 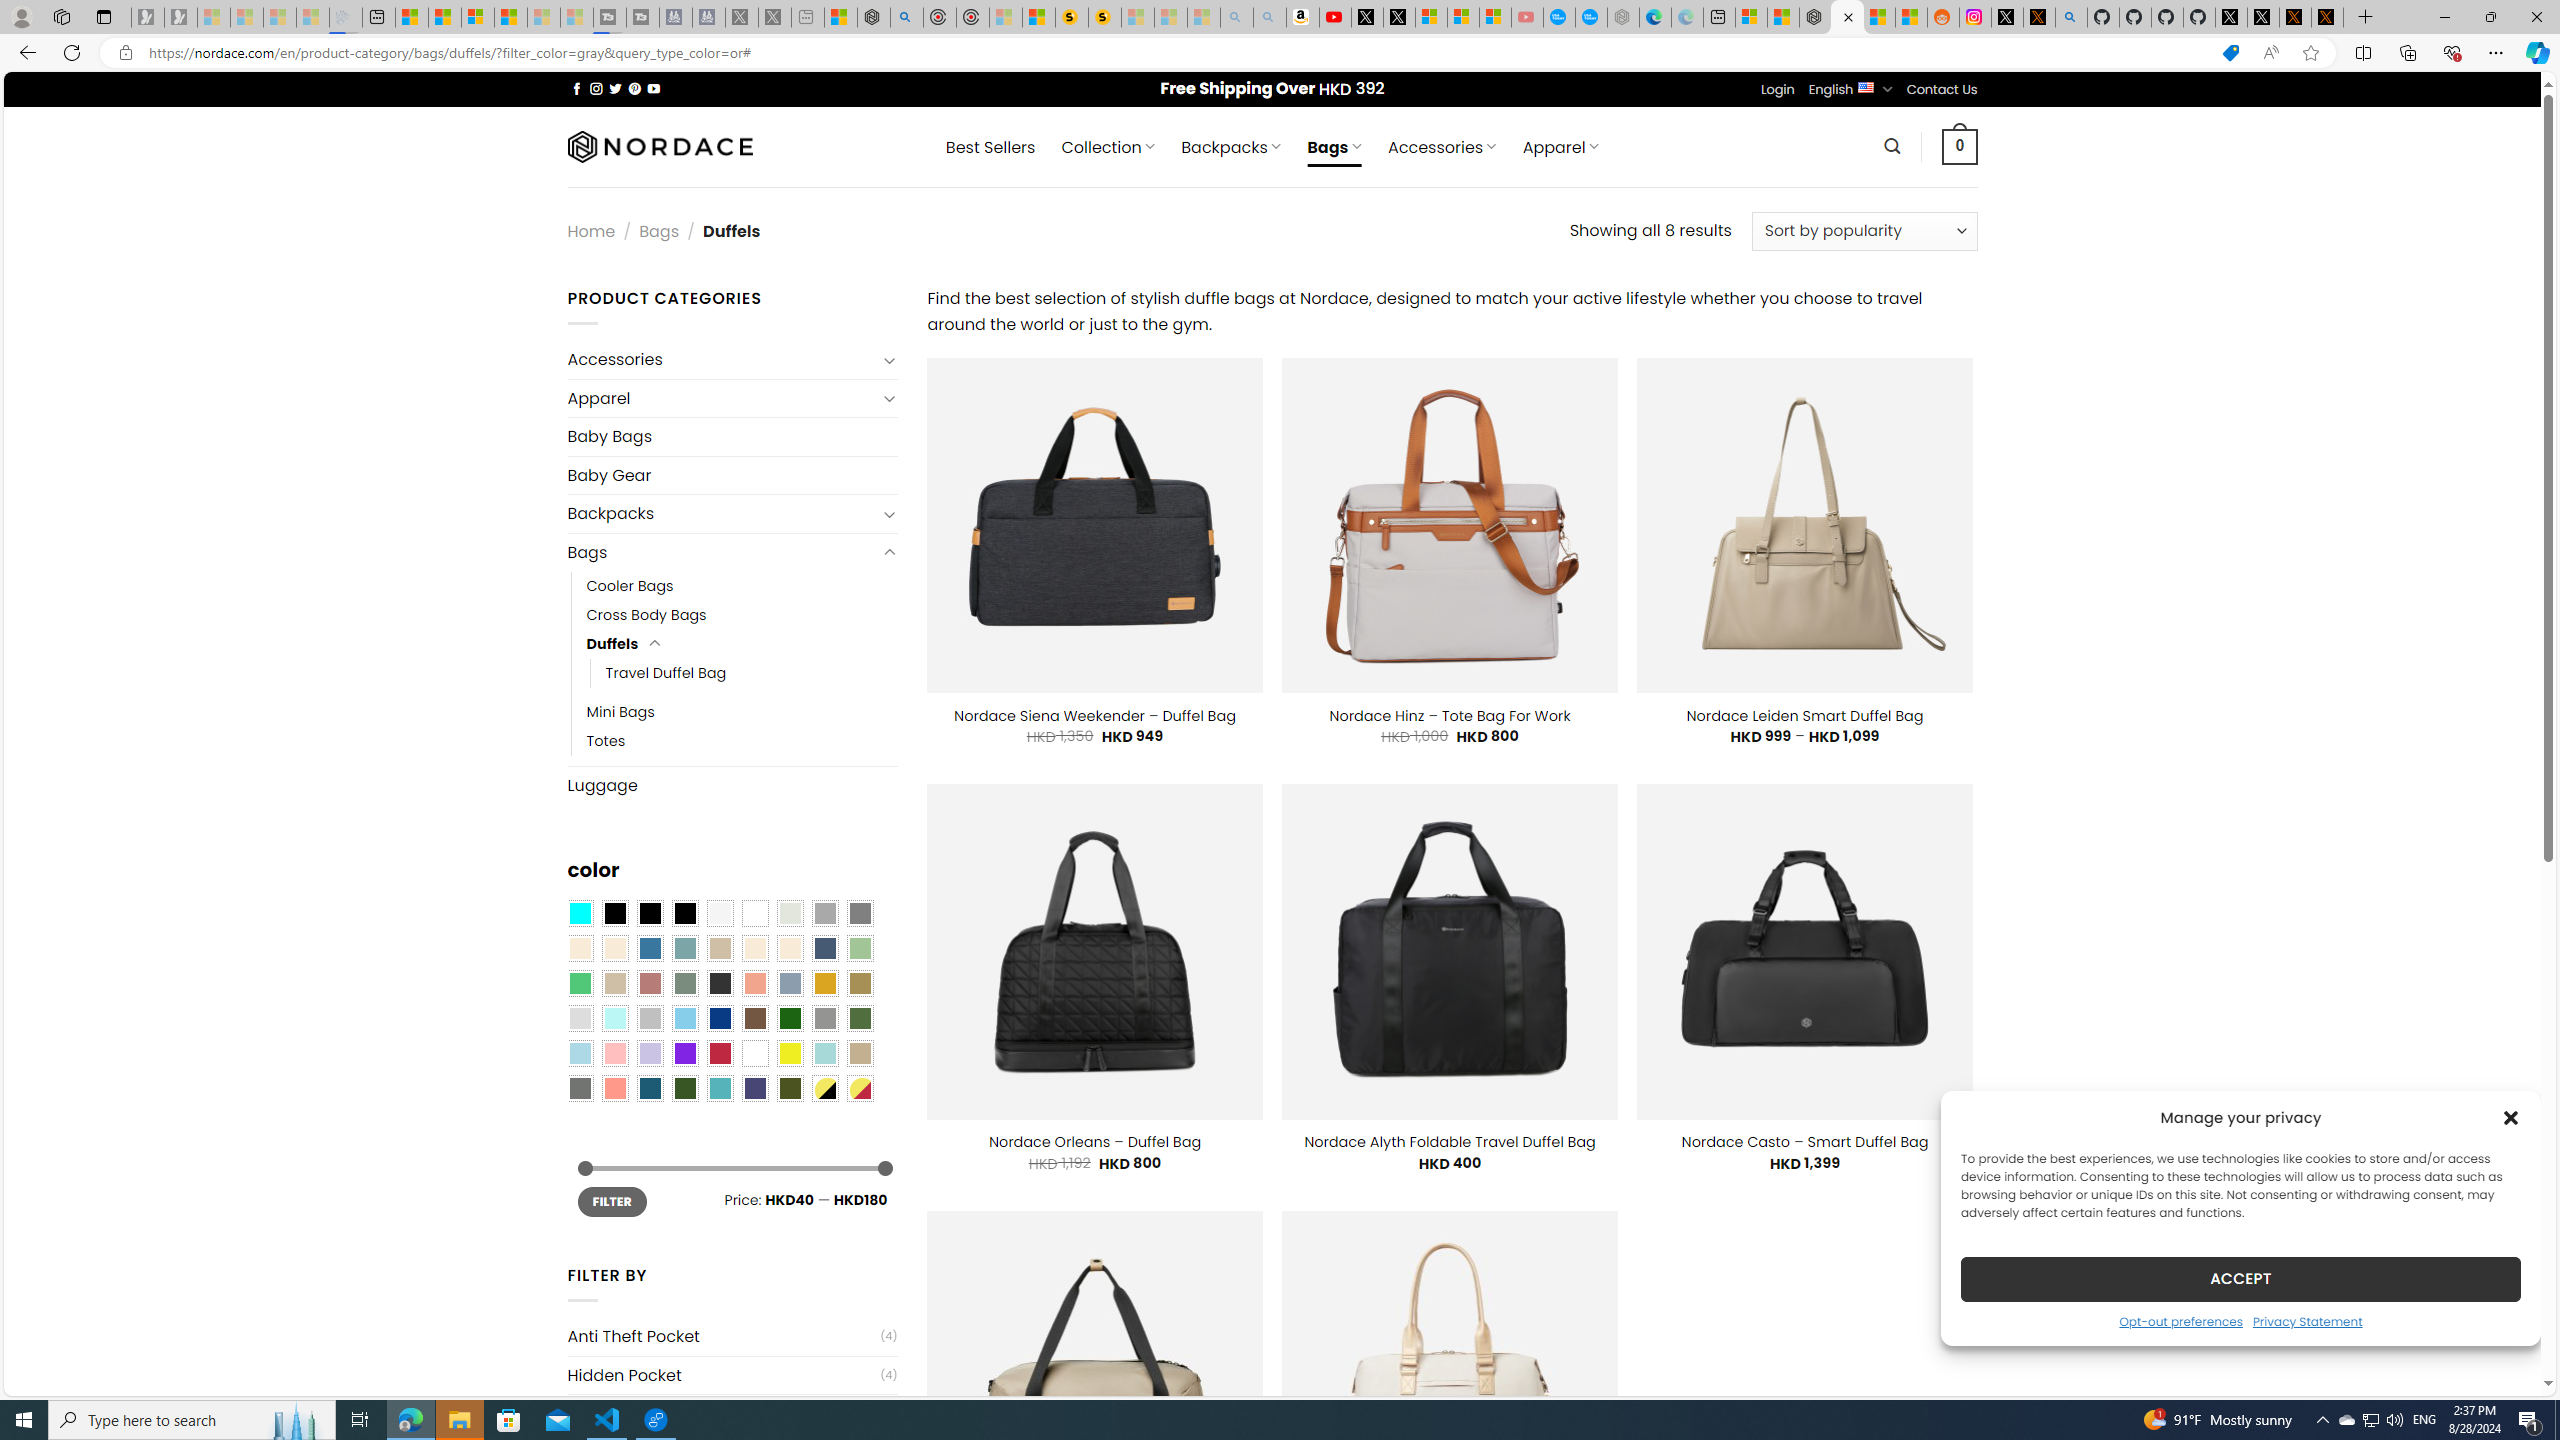 What do you see at coordinates (1236, 17) in the screenshot?
I see `amazon - Search - Sleeping` at bounding box center [1236, 17].